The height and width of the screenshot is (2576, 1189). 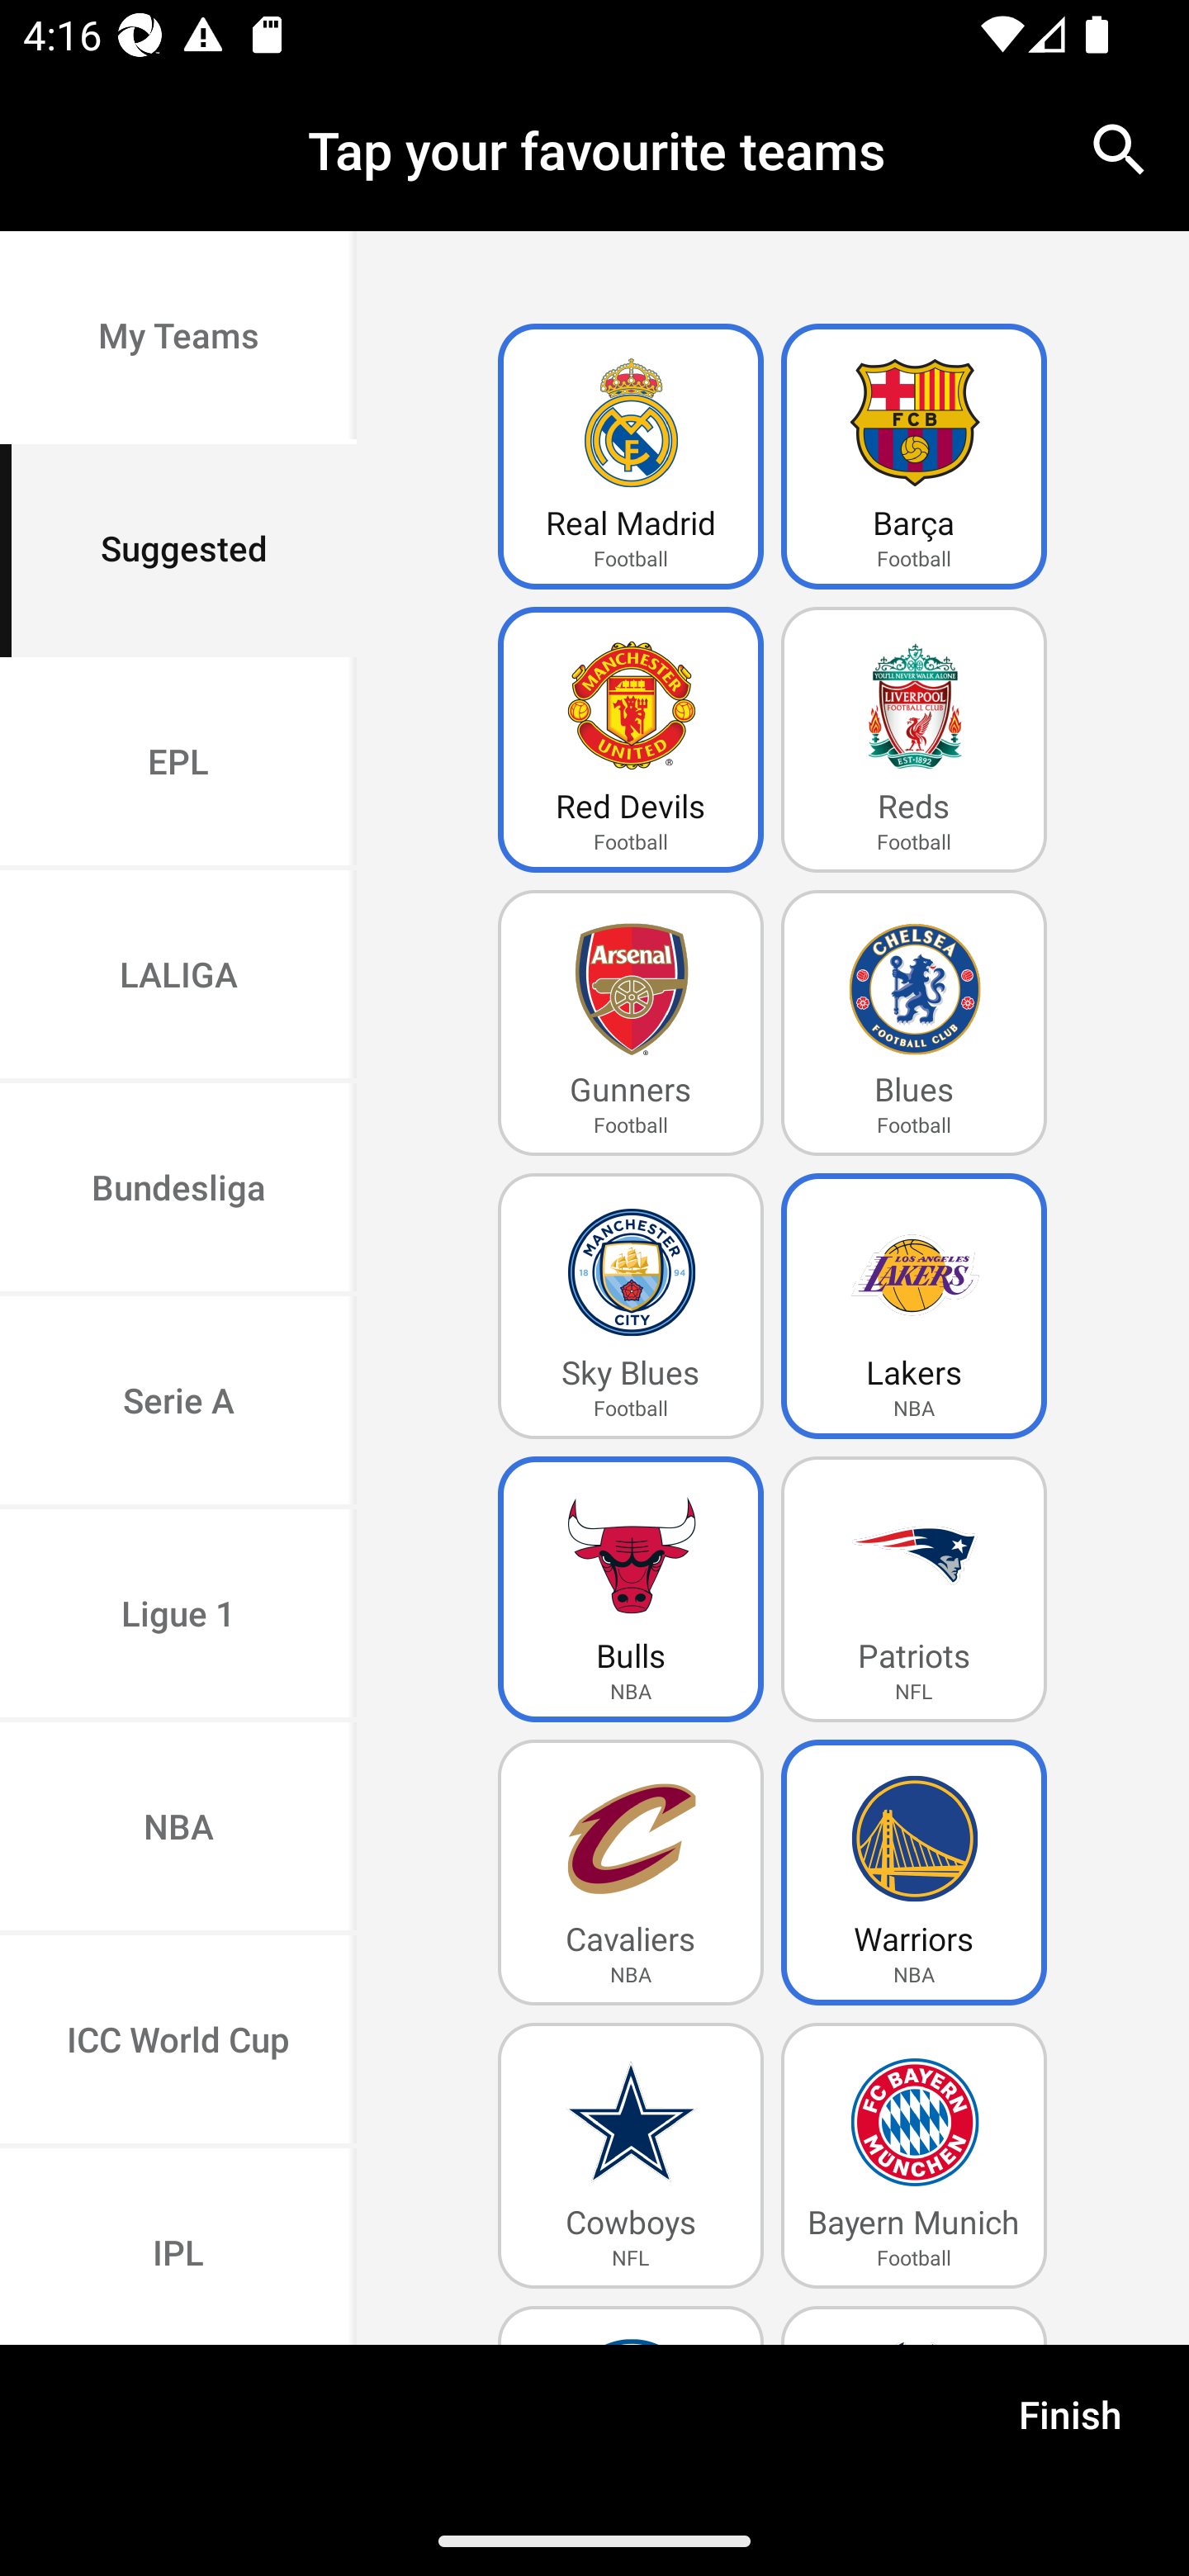 I want to click on IPL, so click(x=178, y=2246).